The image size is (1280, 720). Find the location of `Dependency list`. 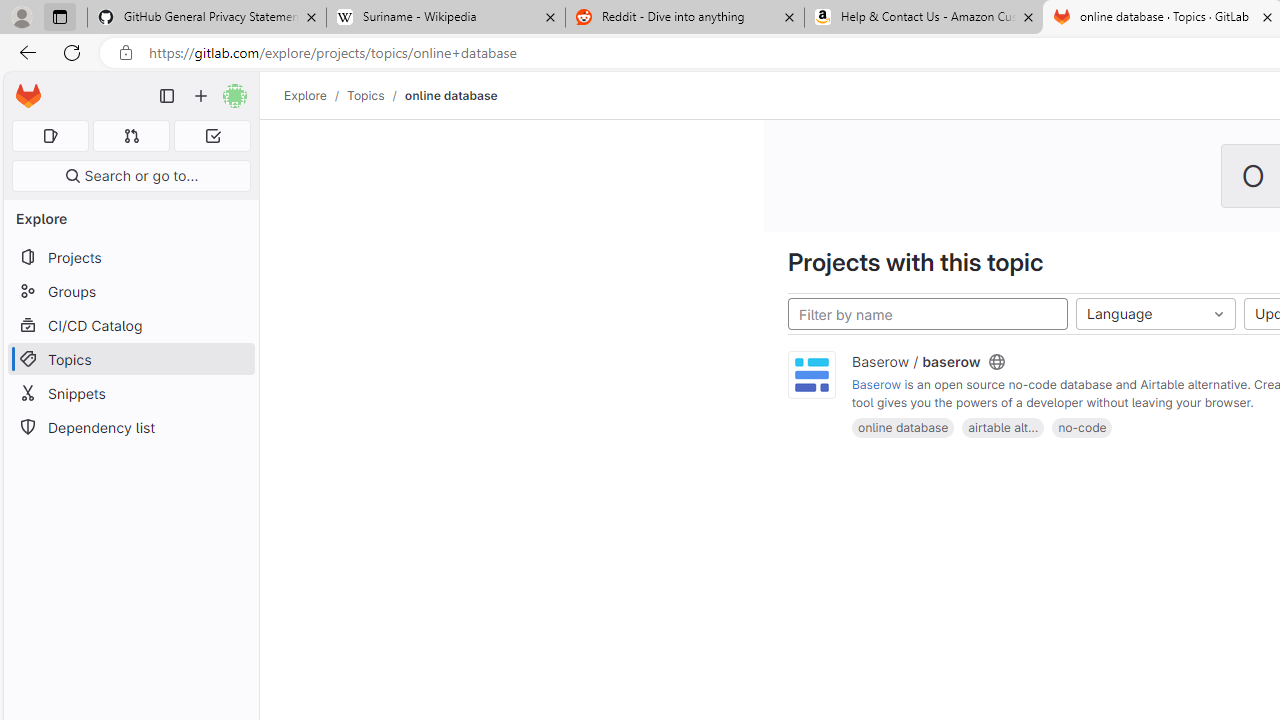

Dependency list is located at coordinates (130, 428).